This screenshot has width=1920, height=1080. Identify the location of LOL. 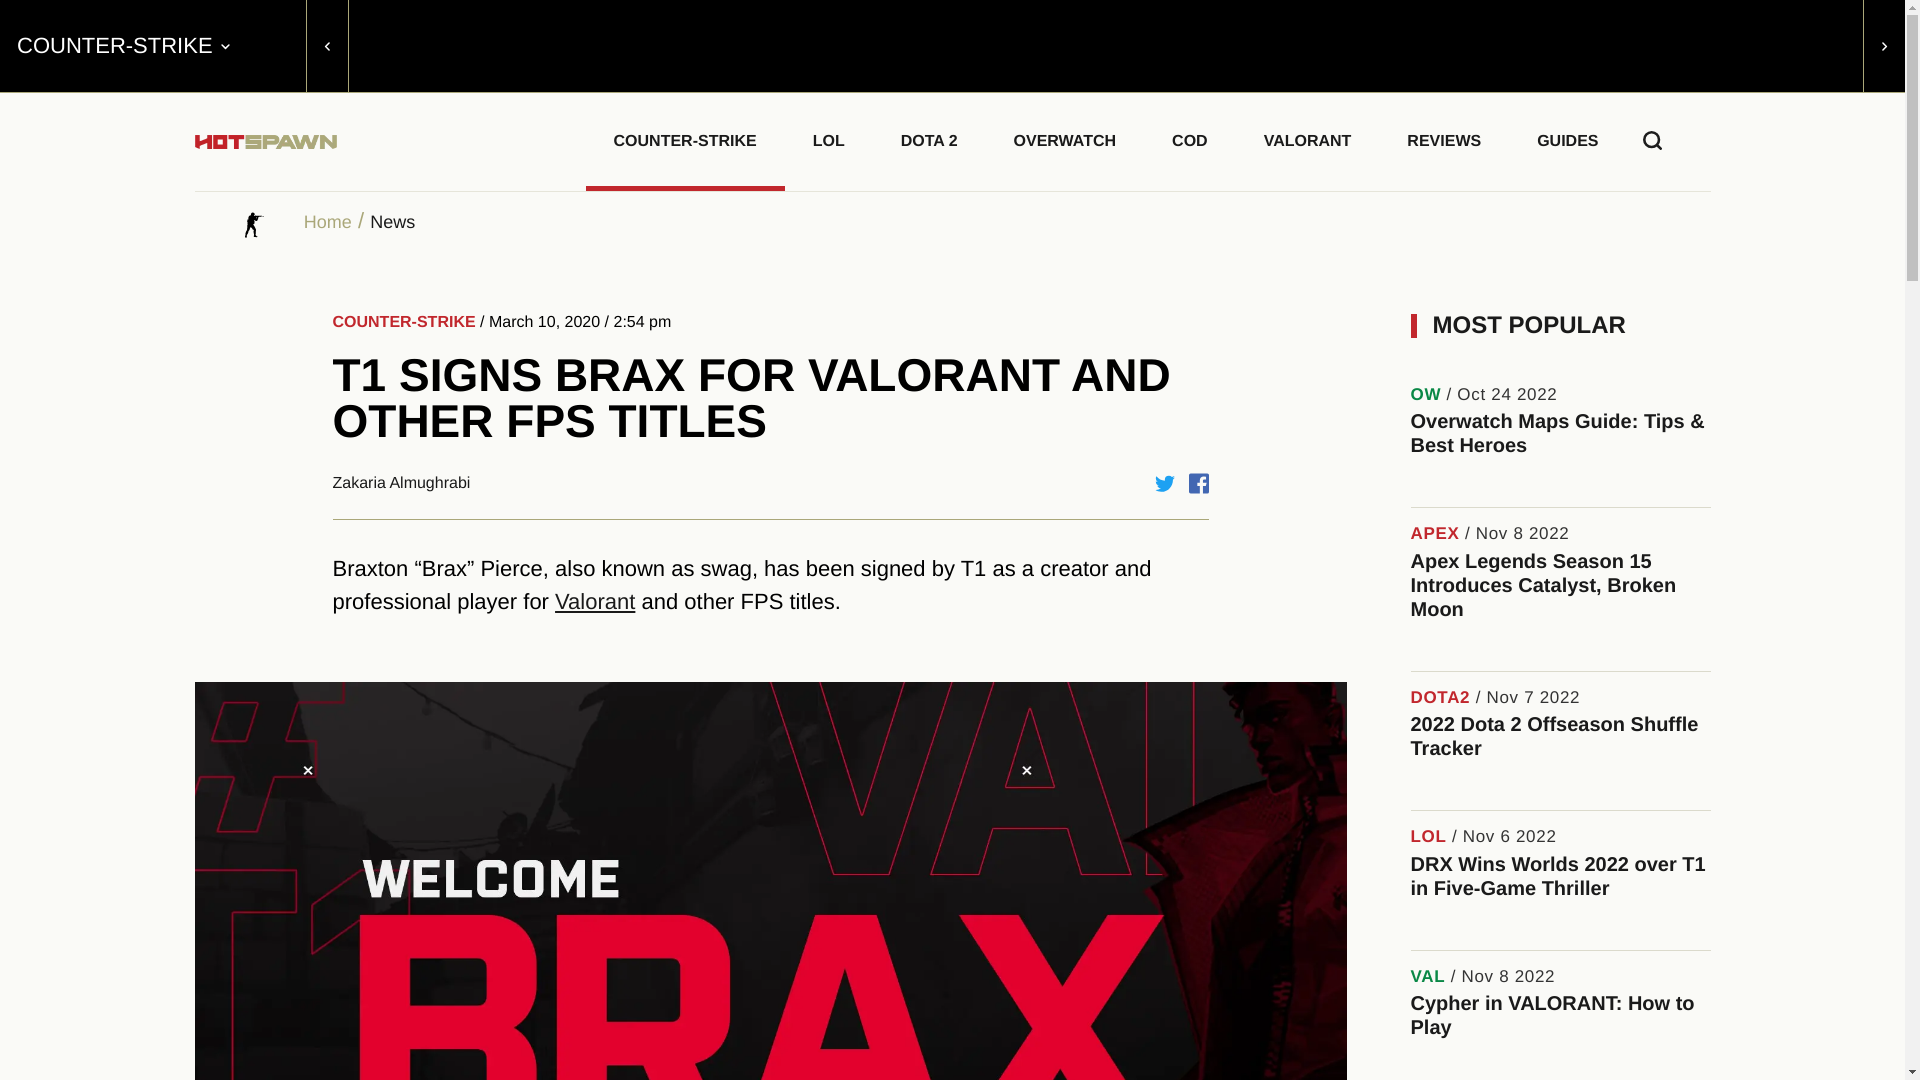
(829, 138).